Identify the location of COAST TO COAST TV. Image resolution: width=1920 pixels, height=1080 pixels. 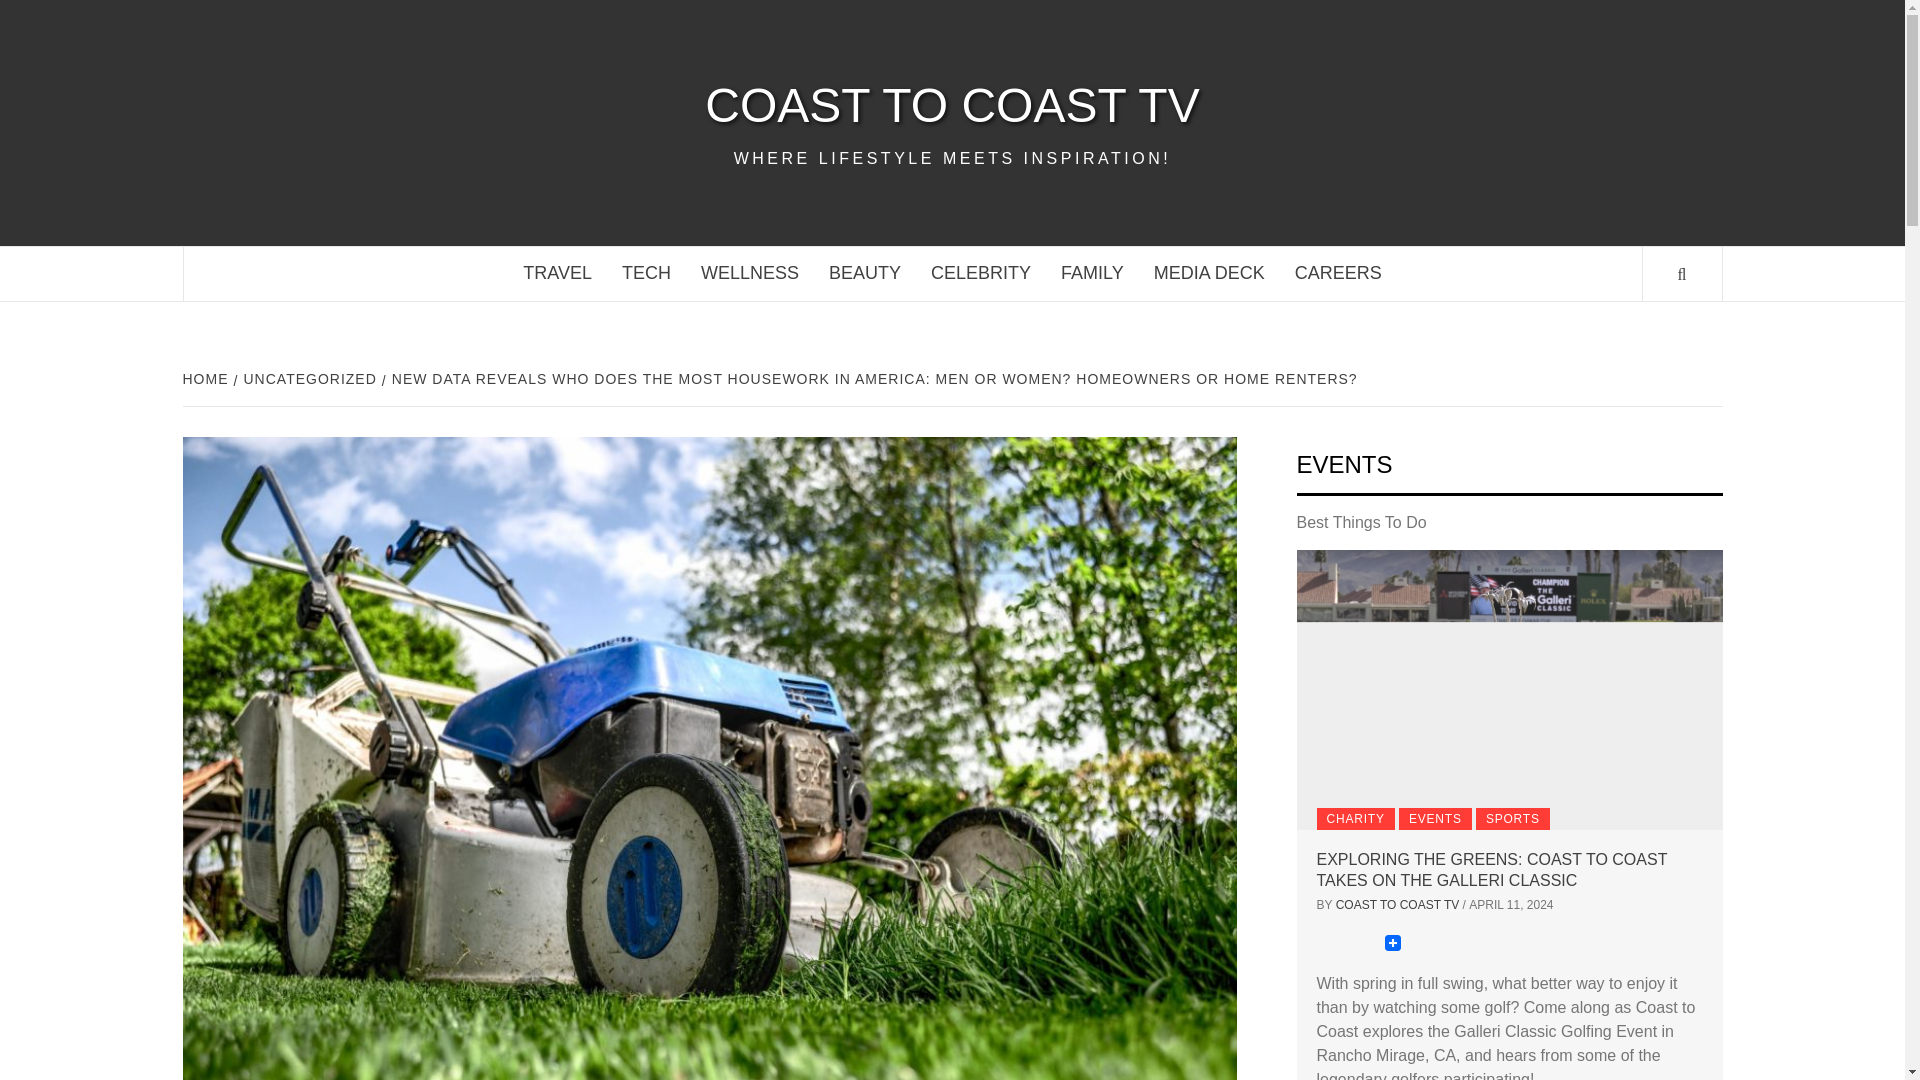
(952, 106).